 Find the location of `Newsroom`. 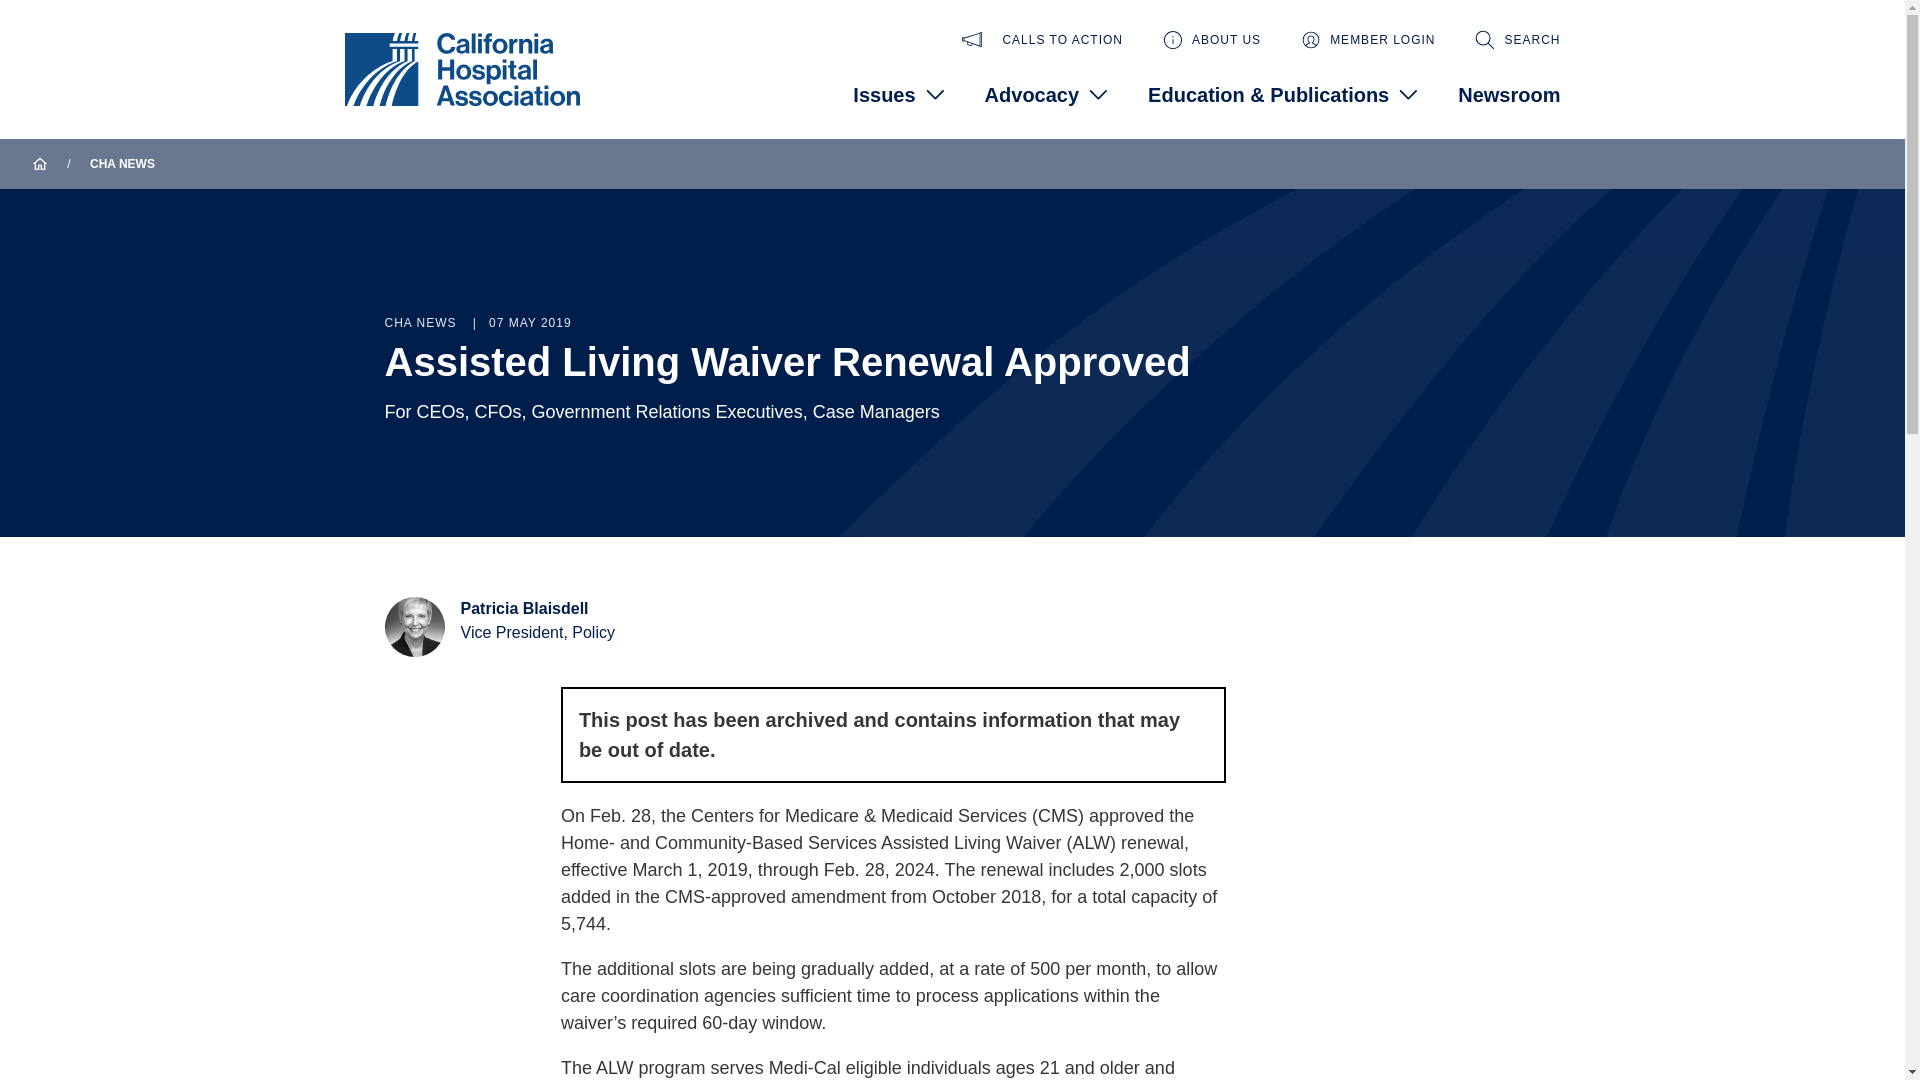

Newsroom is located at coordinates (1508, 94).